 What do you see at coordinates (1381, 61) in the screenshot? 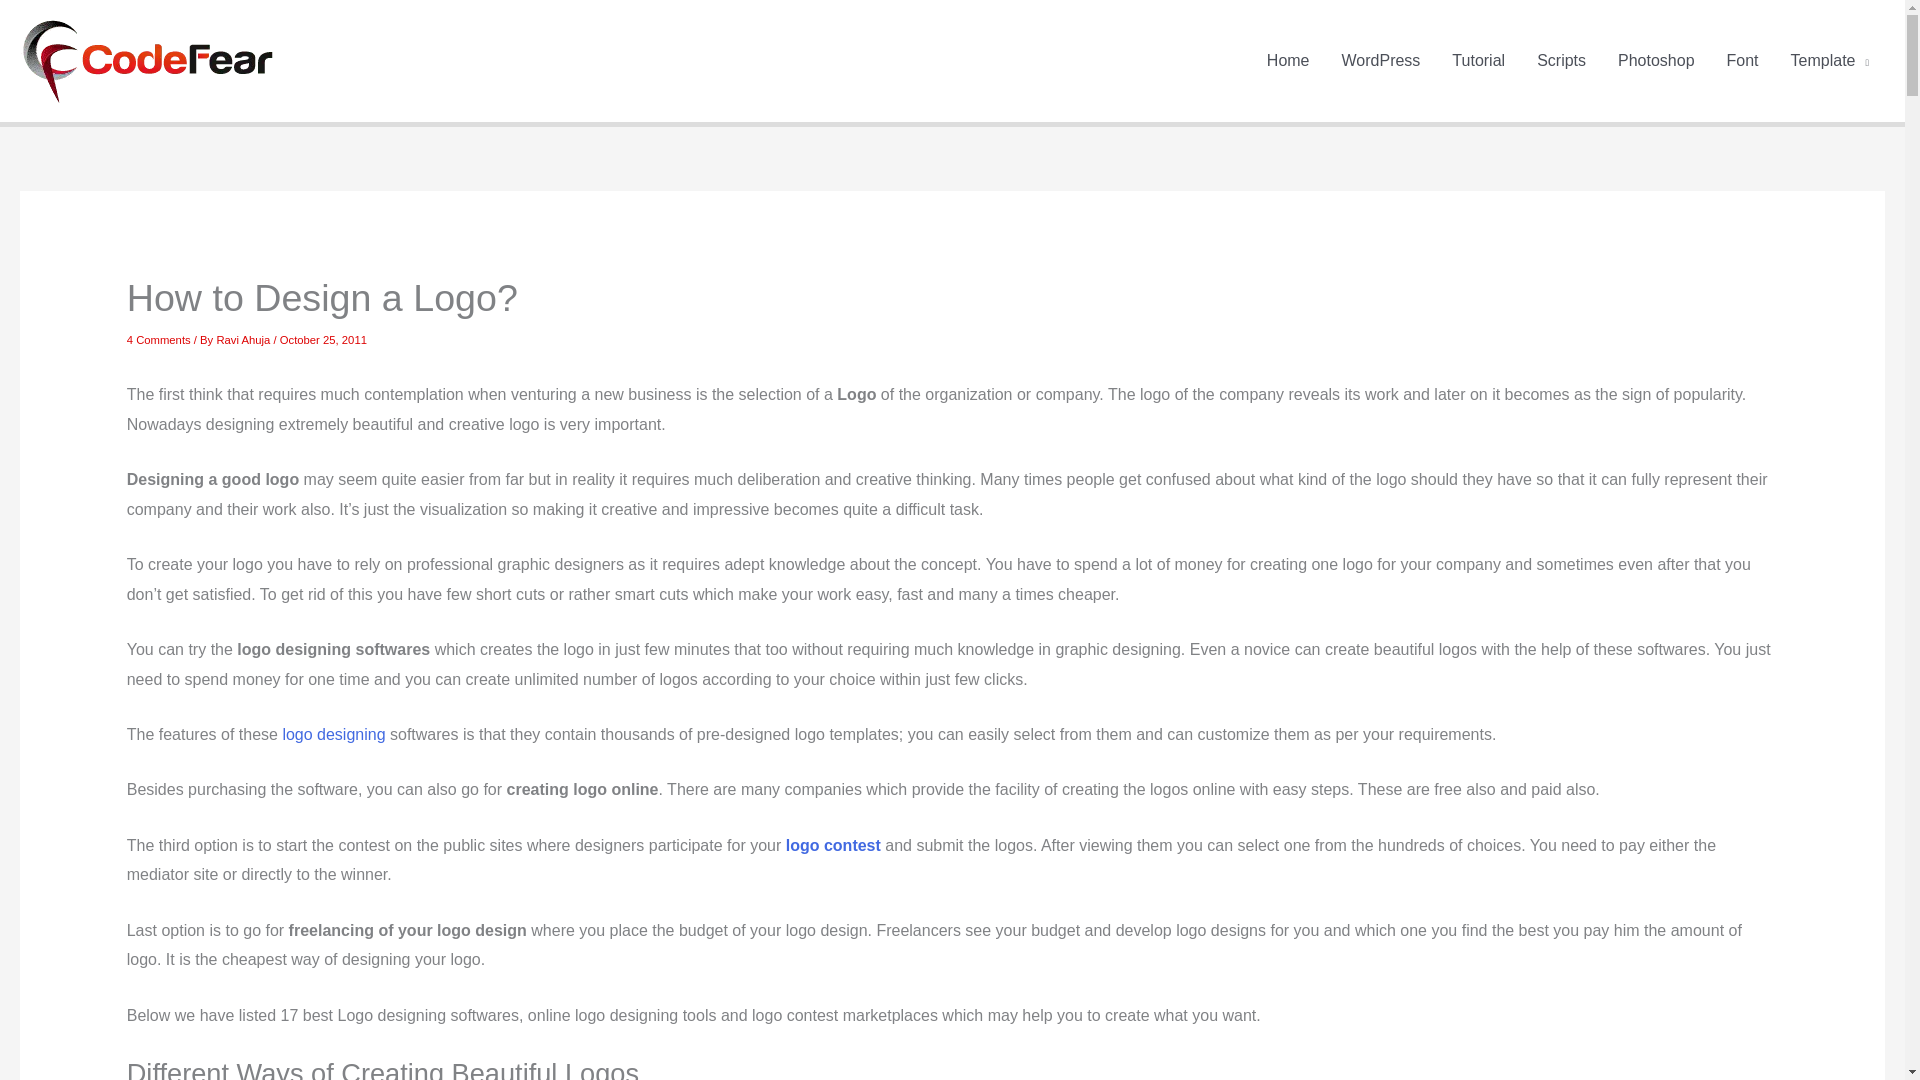
I see `WordPress` at bounding box center [1381, 61].